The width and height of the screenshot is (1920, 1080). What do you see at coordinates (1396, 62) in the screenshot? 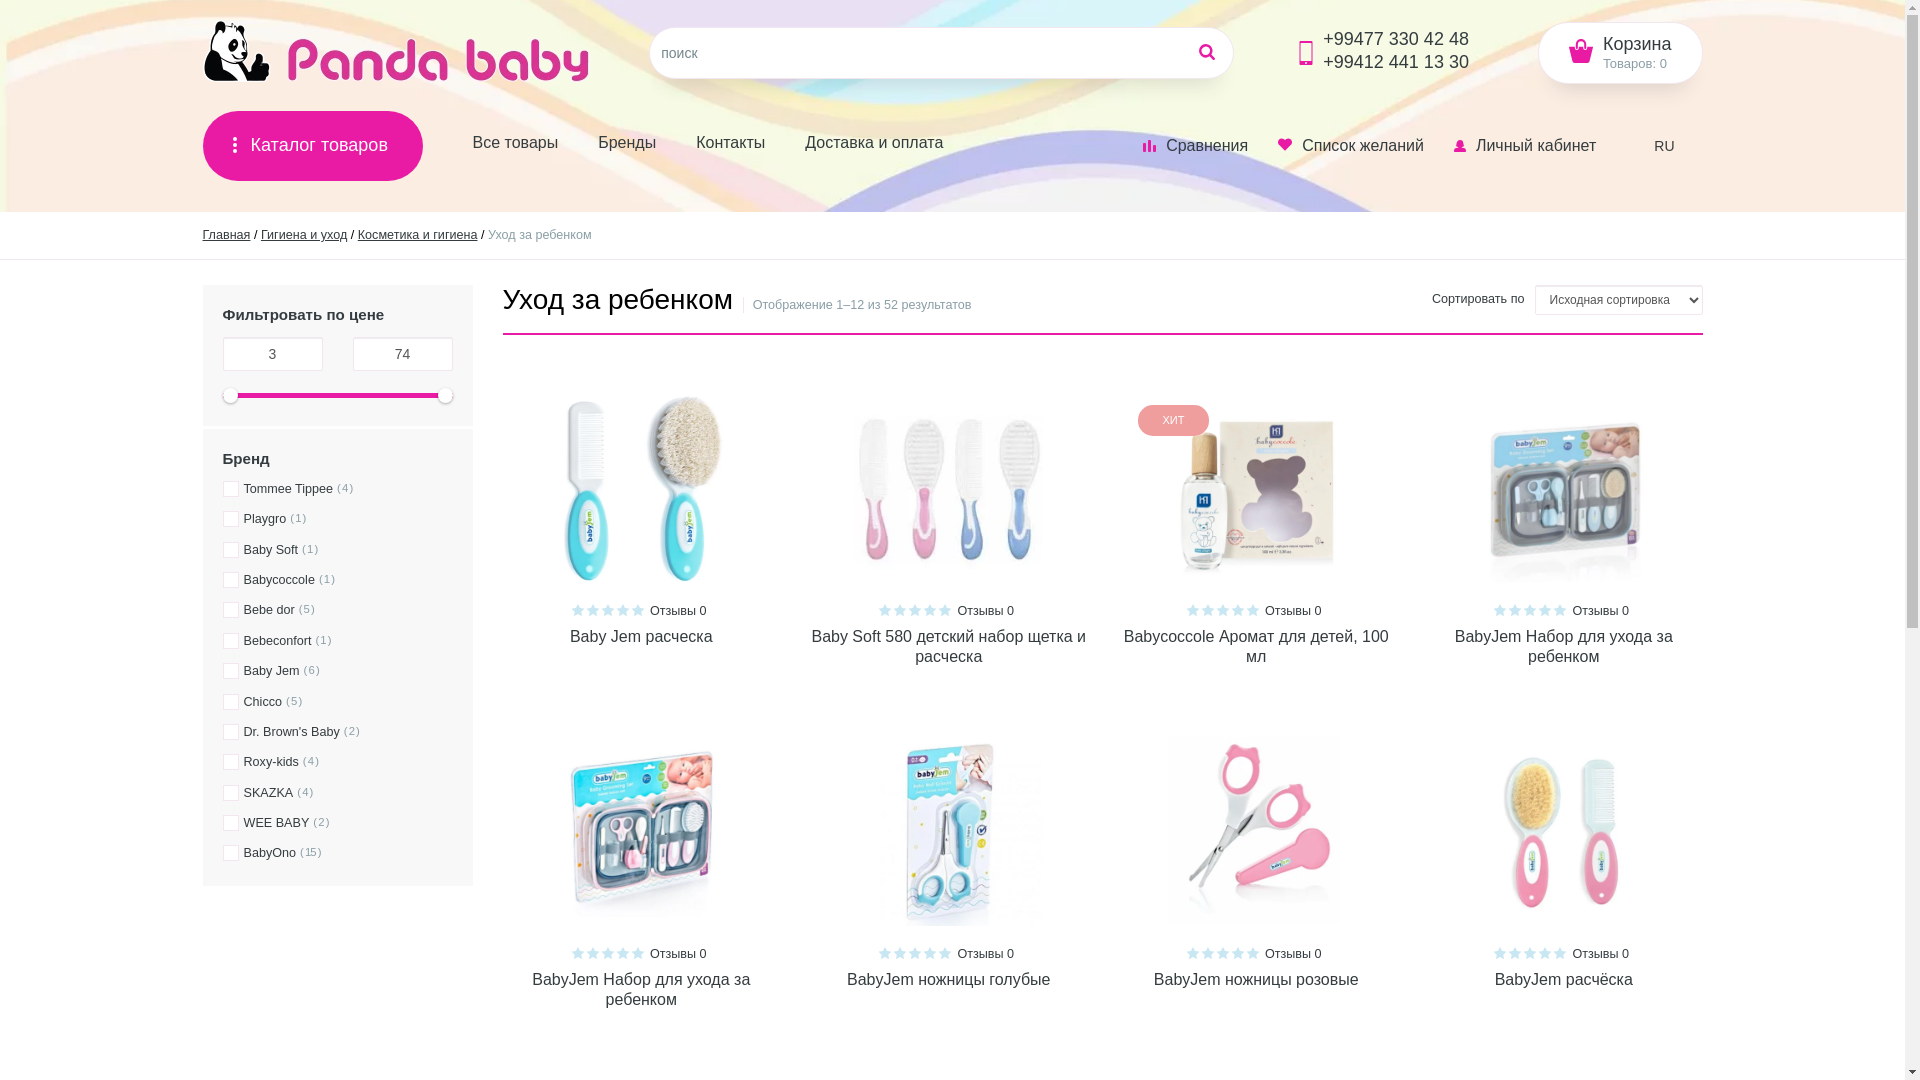
I see `+99412 441 13 30` at bounding box center [1396, 62].